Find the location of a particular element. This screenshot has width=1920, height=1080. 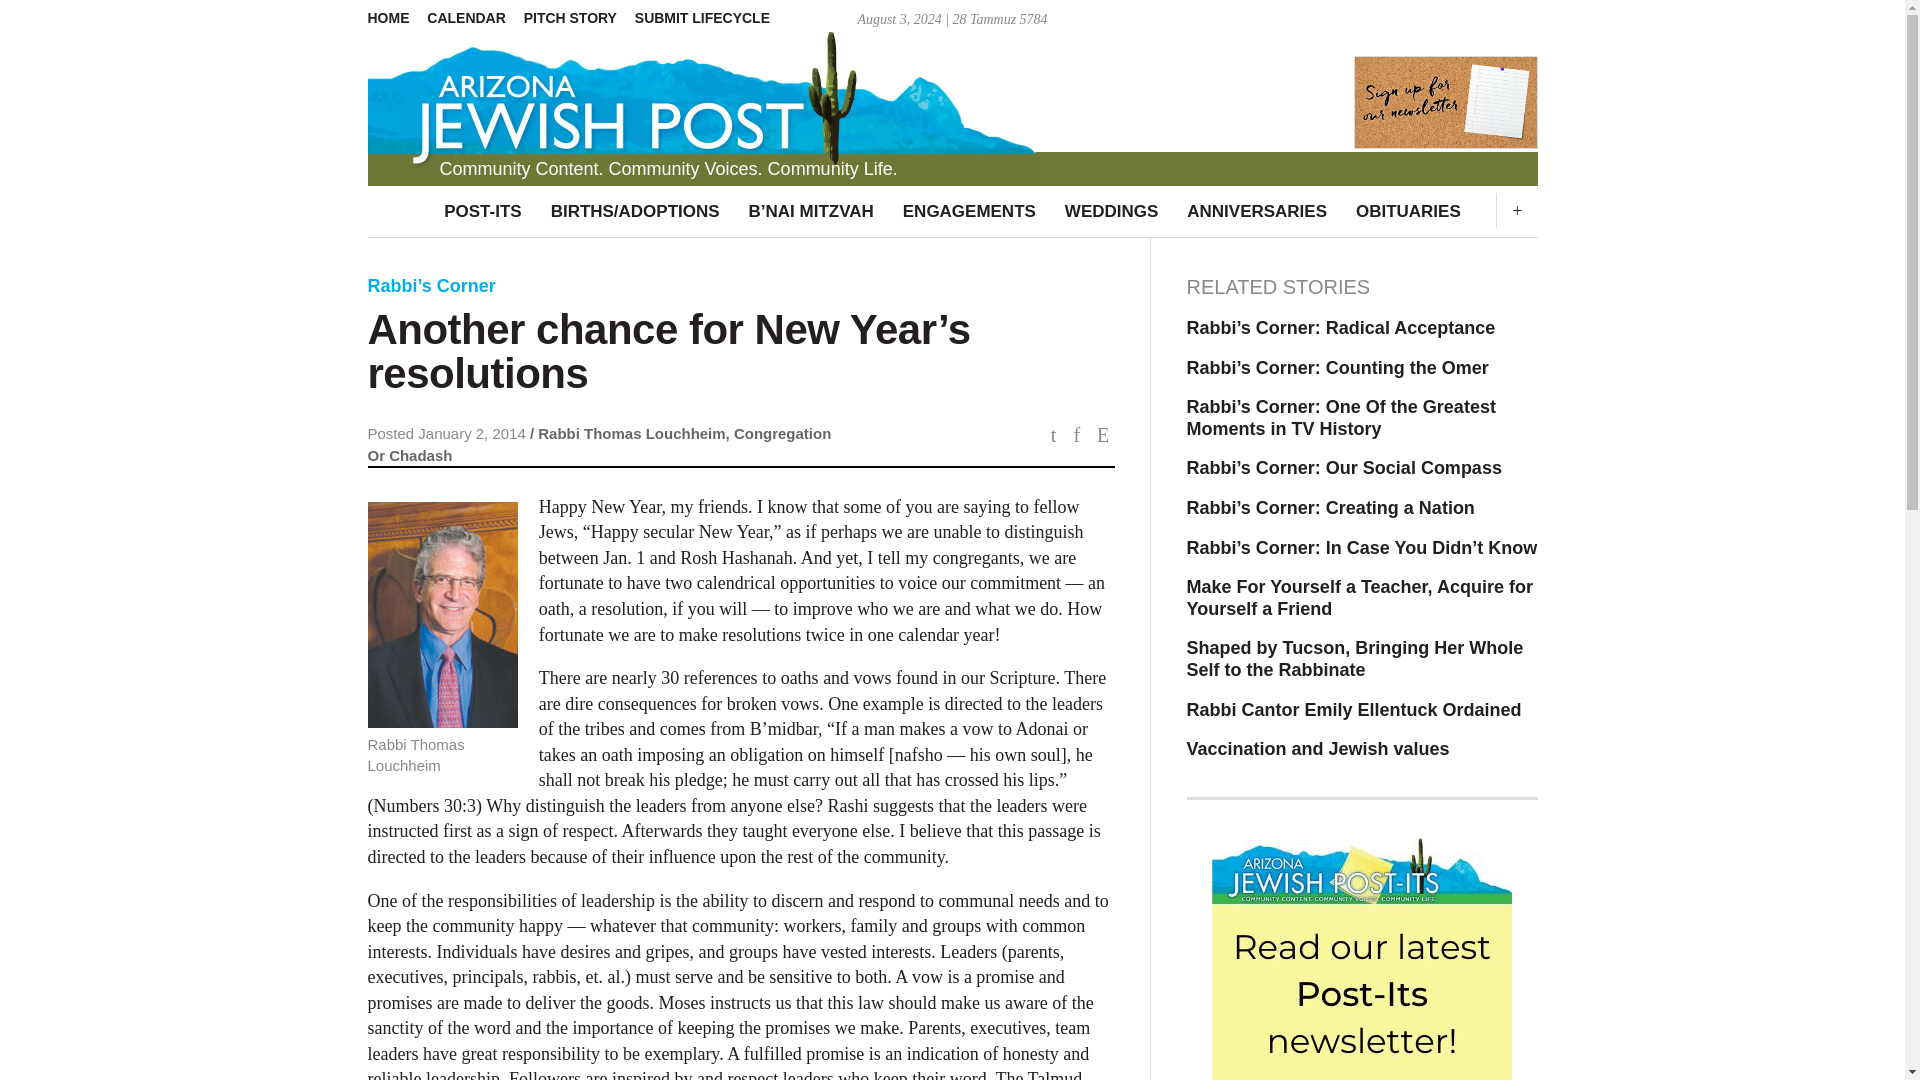

SUBMIT LIFECYCLE is located at coordinates (709, 18).